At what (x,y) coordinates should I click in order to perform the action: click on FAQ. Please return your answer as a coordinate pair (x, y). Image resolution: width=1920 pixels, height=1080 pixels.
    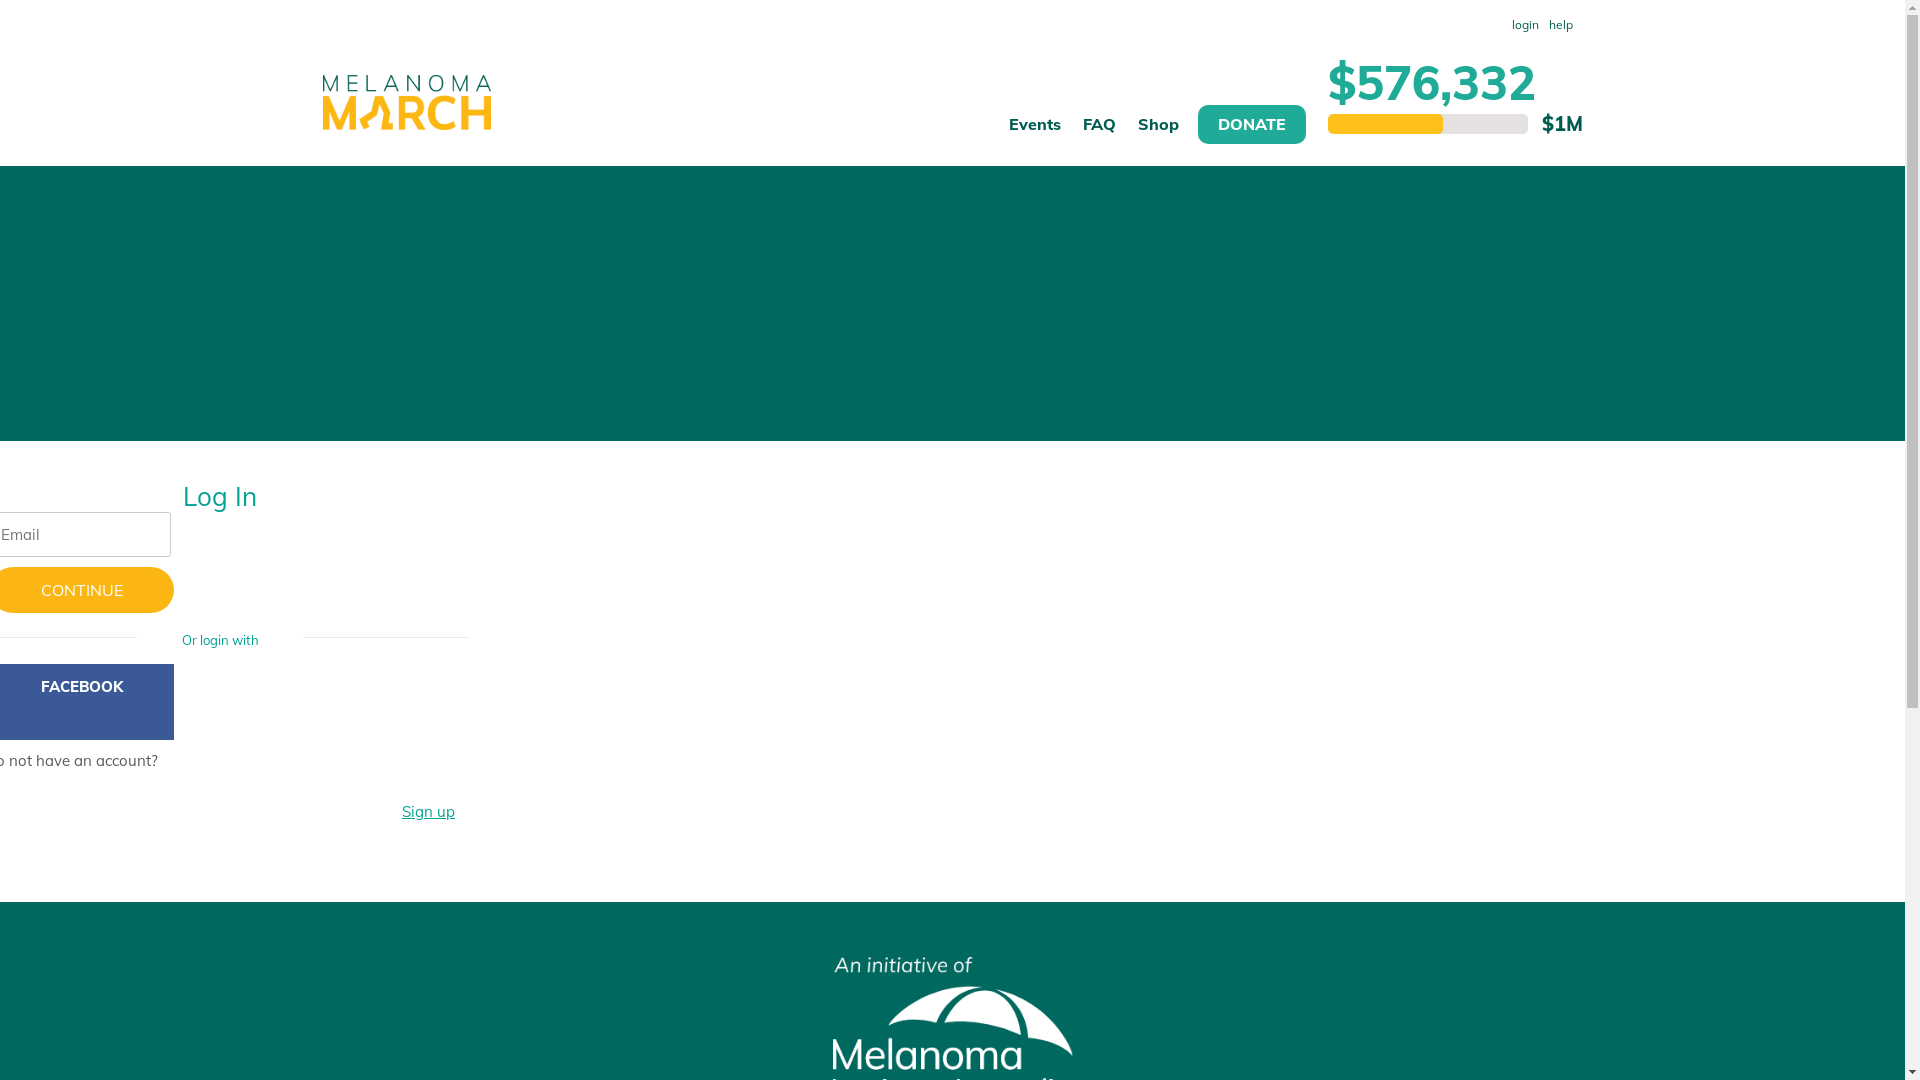
    Looking at the image, I should click on (1100, 134).